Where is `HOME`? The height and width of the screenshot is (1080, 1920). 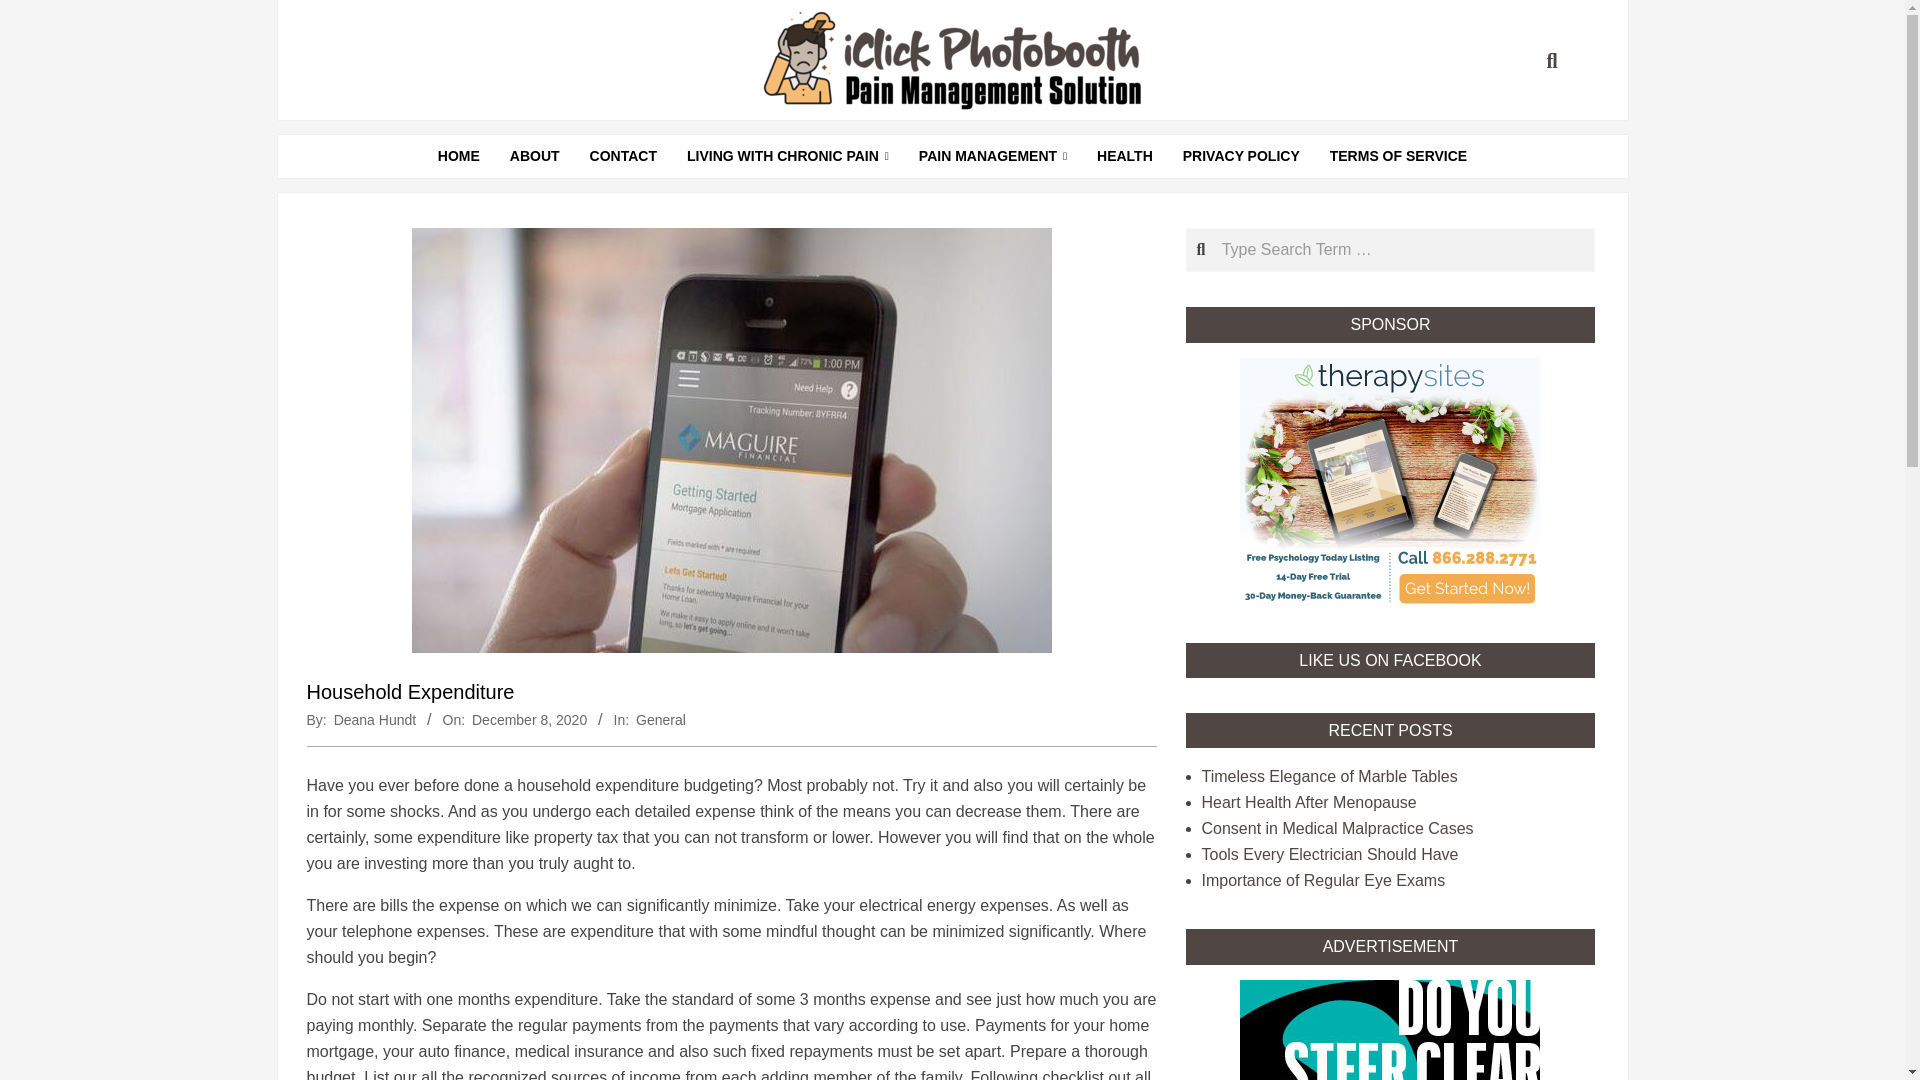
HOME is located at coordinates (458, 156).